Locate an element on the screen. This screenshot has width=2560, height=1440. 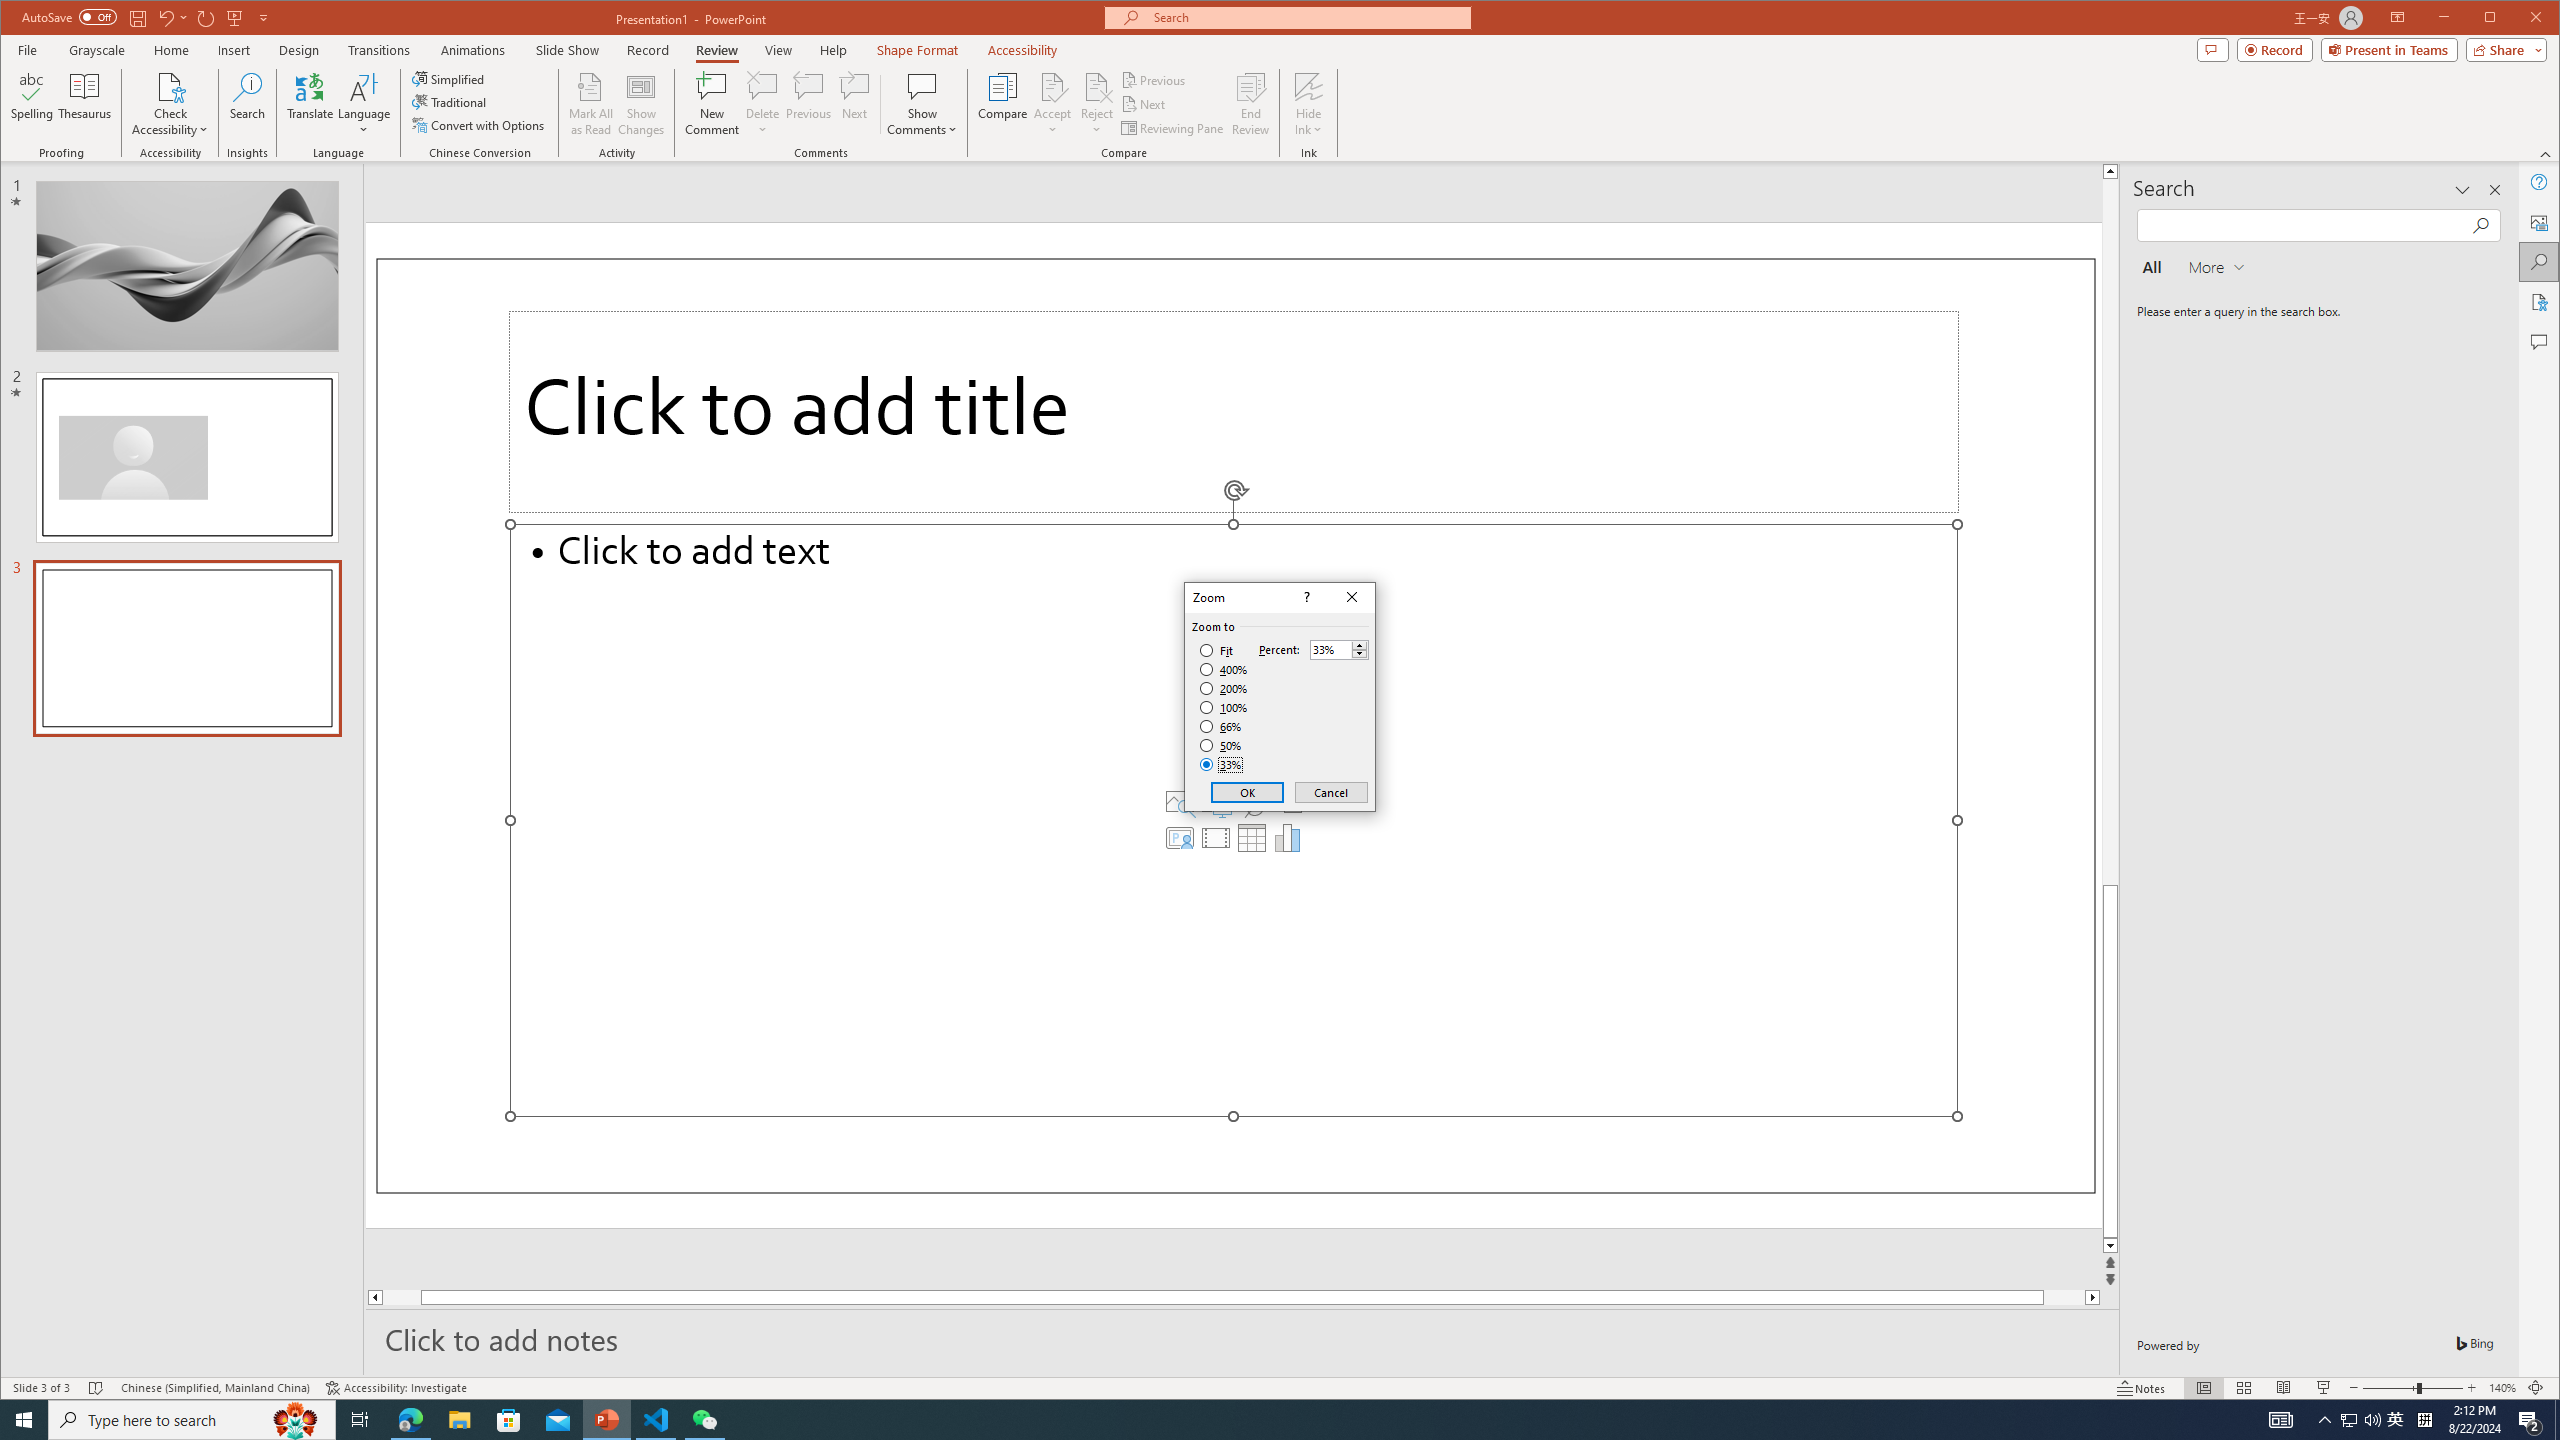
Thesaurus... is located at coordinates (86, 104).